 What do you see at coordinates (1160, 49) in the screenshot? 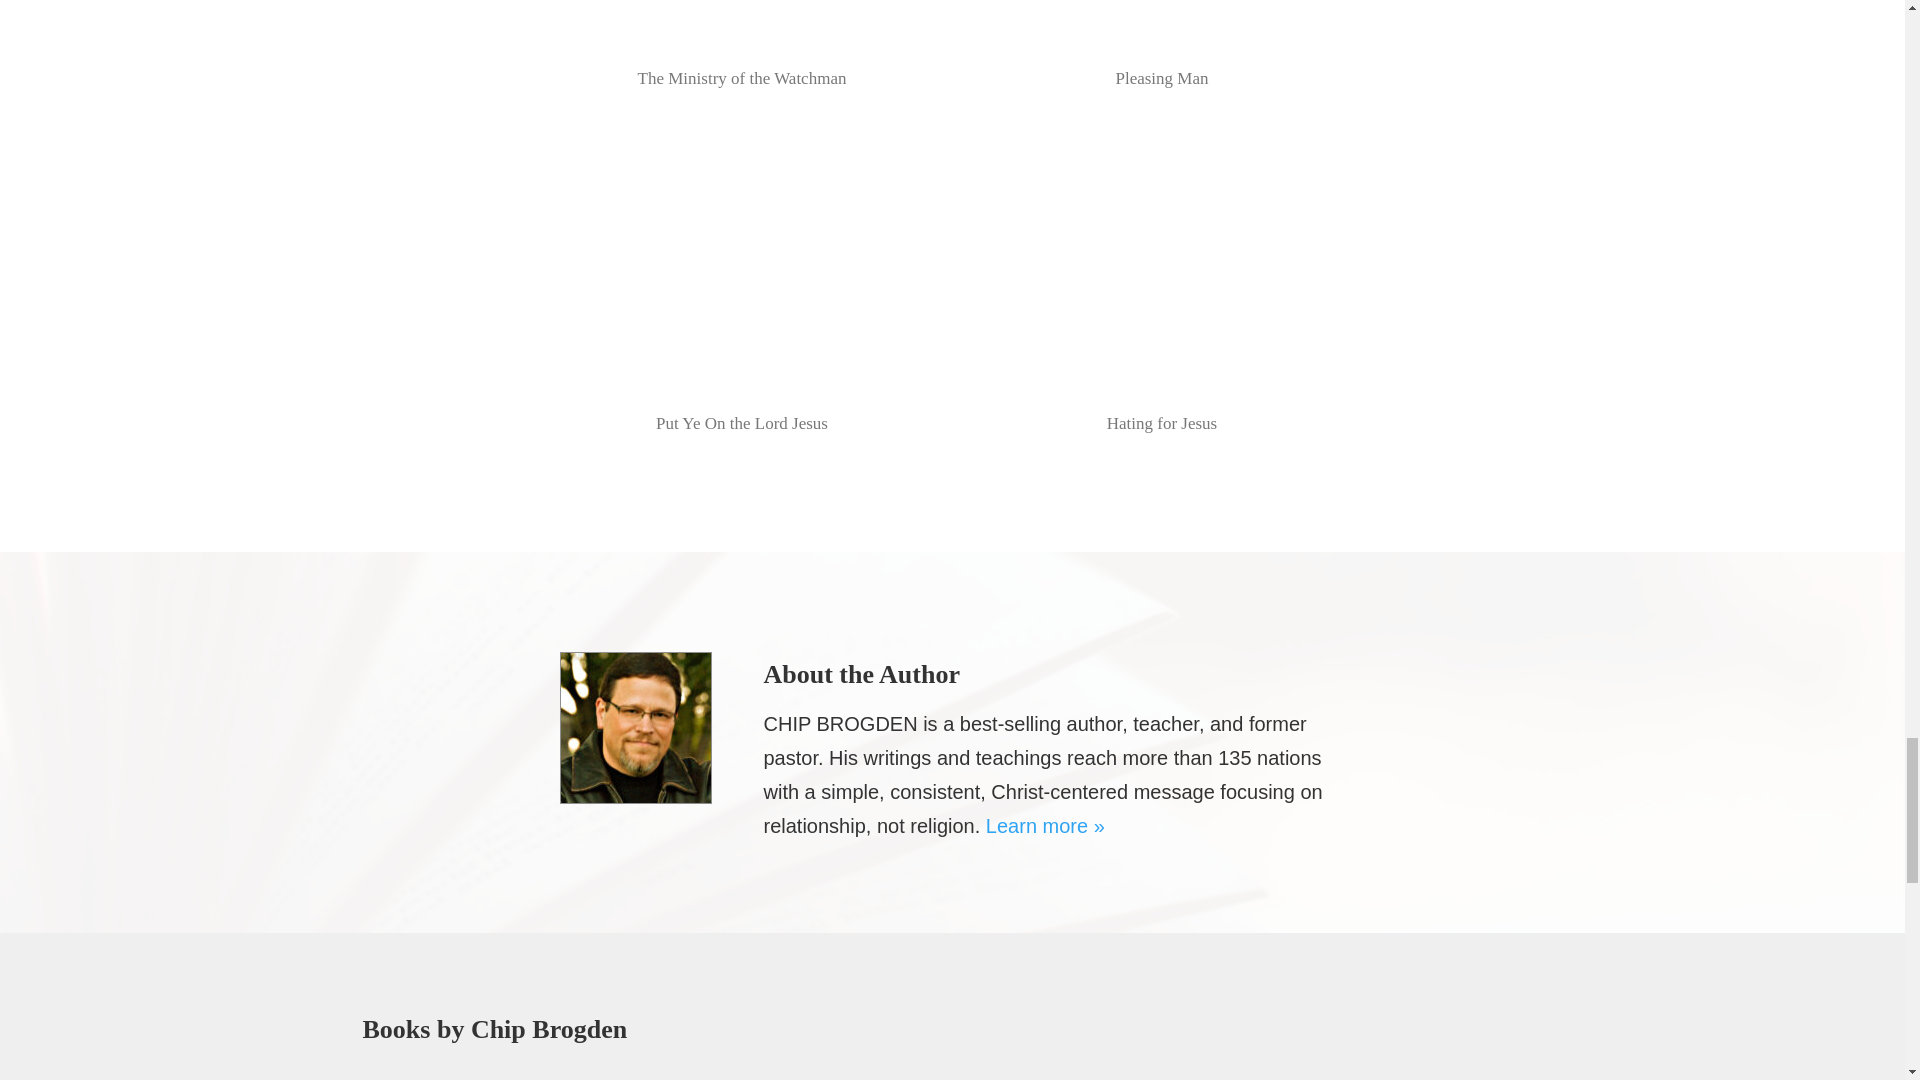
I see `Pleasing Man` at bounding box center [1160, 49].